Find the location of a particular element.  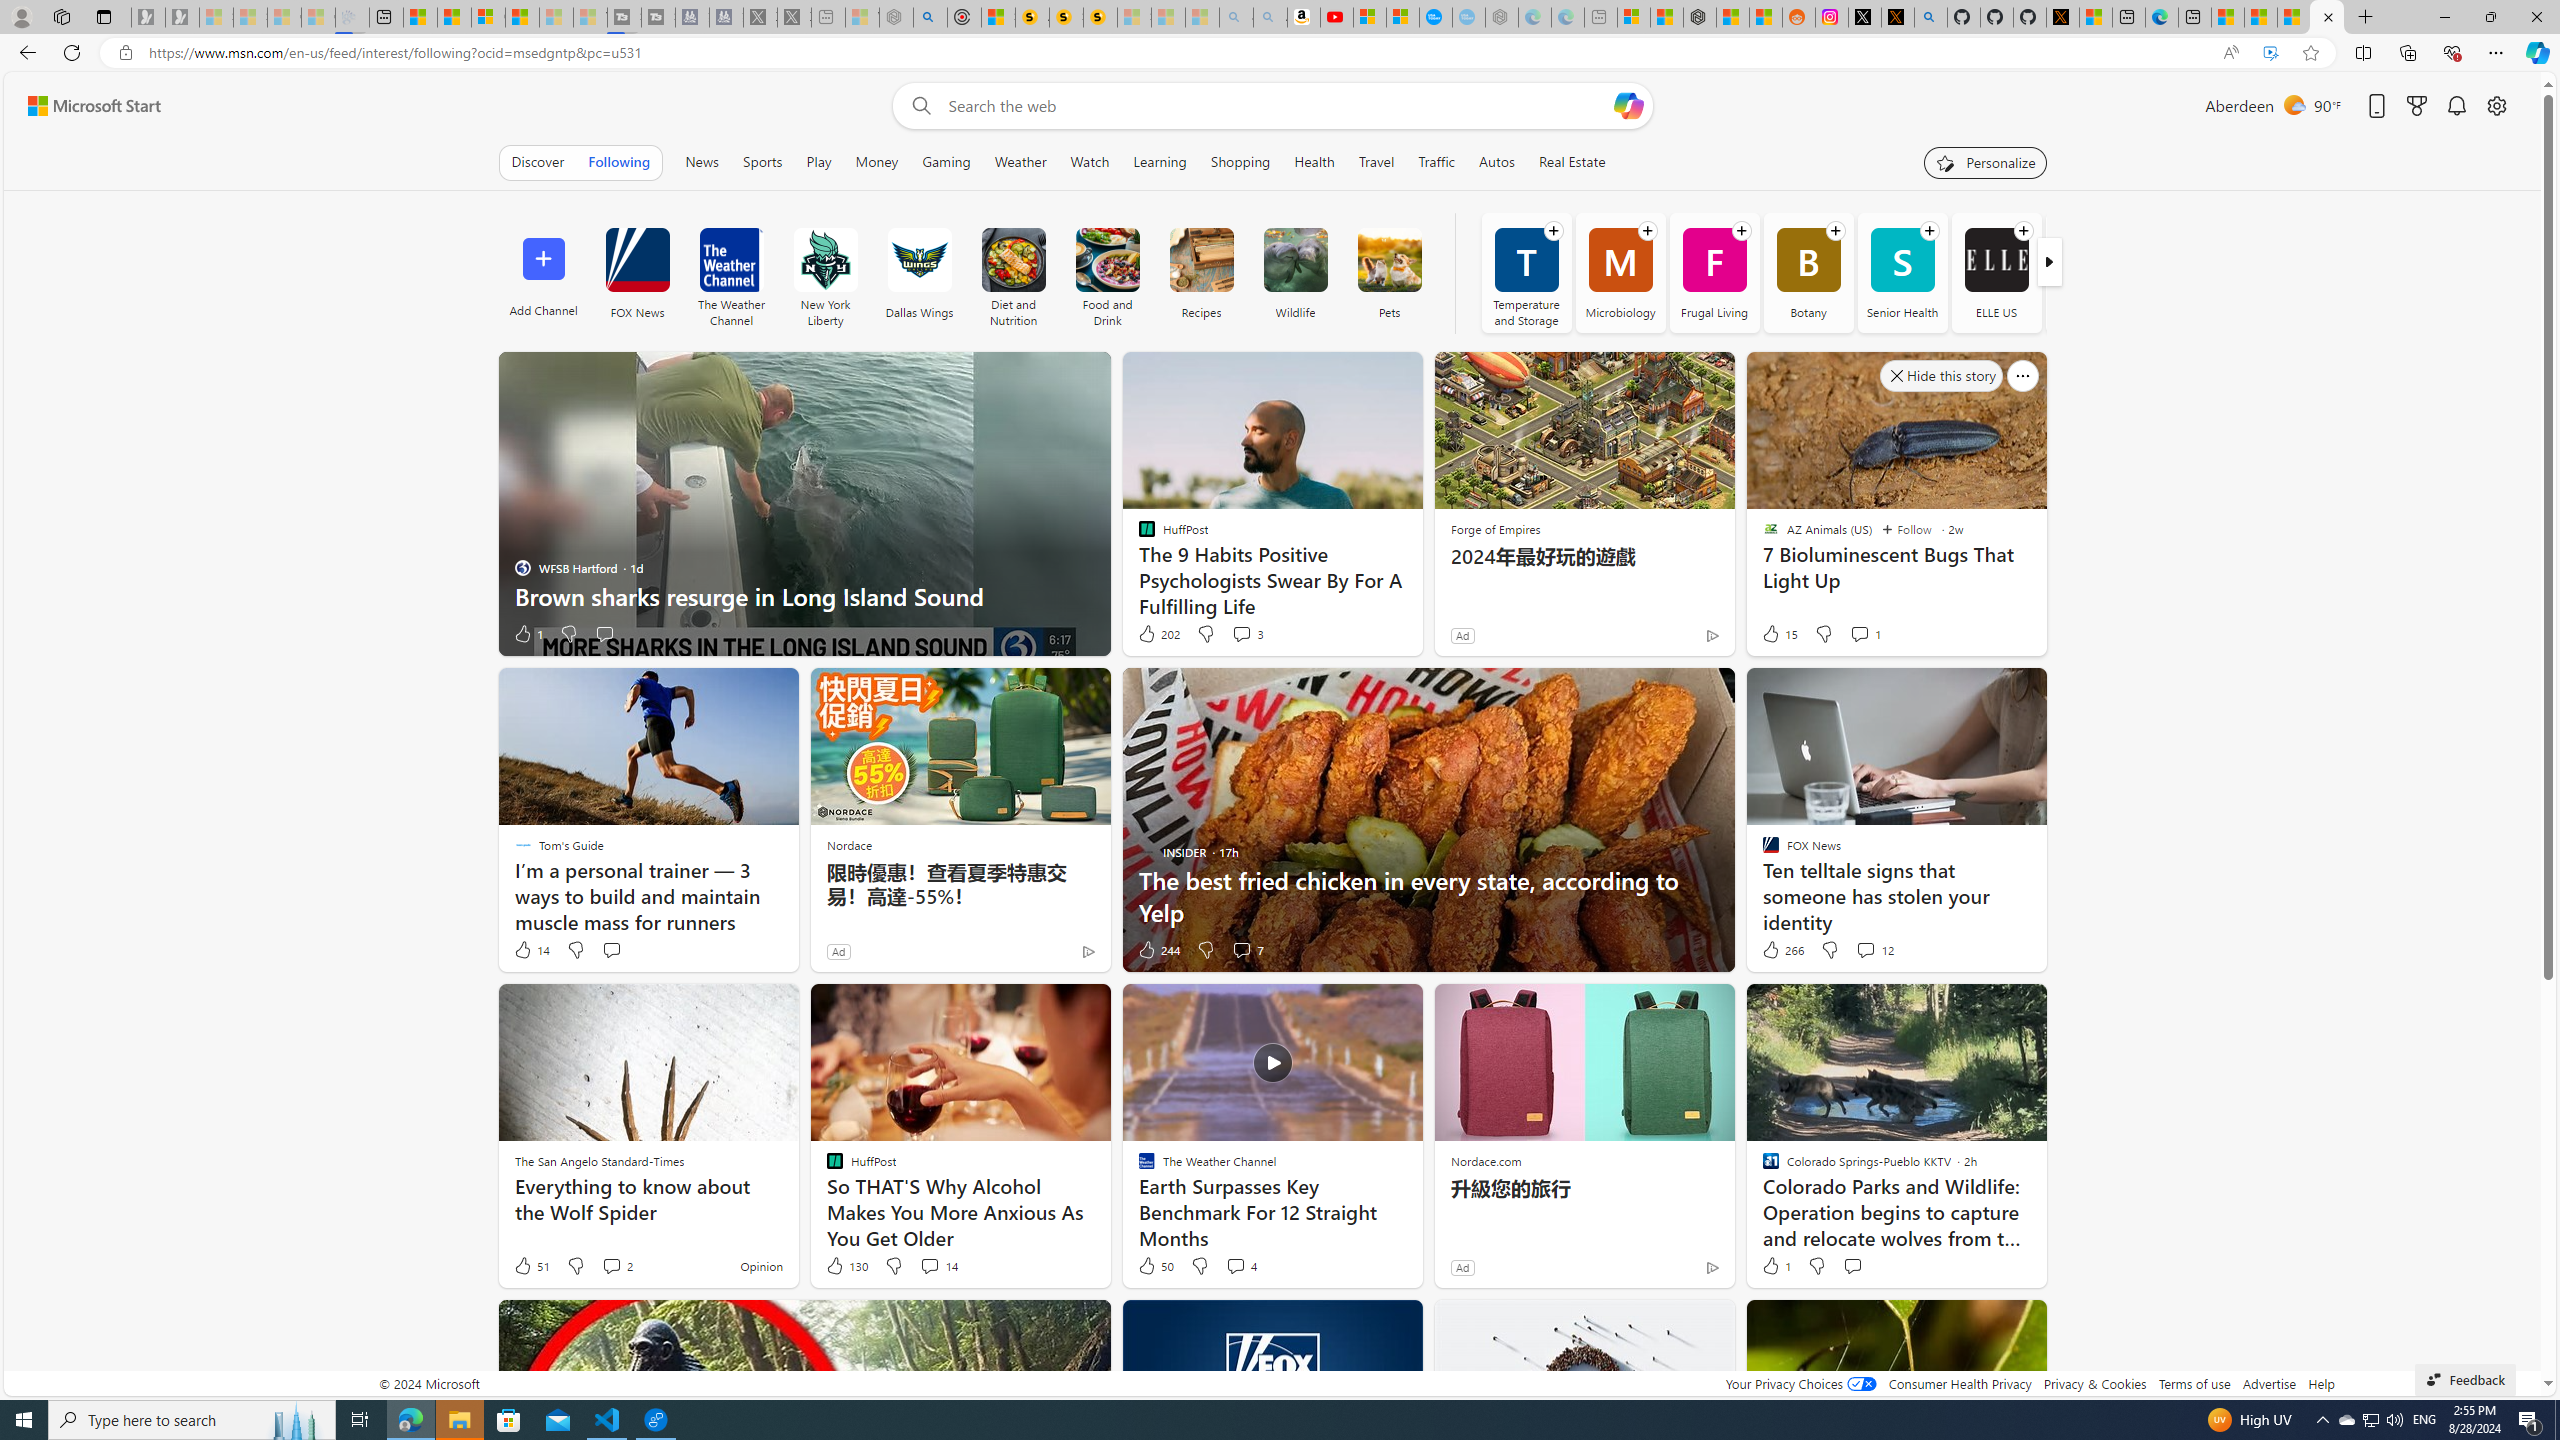

Enter your search term is located at coordinates (1277, 106).